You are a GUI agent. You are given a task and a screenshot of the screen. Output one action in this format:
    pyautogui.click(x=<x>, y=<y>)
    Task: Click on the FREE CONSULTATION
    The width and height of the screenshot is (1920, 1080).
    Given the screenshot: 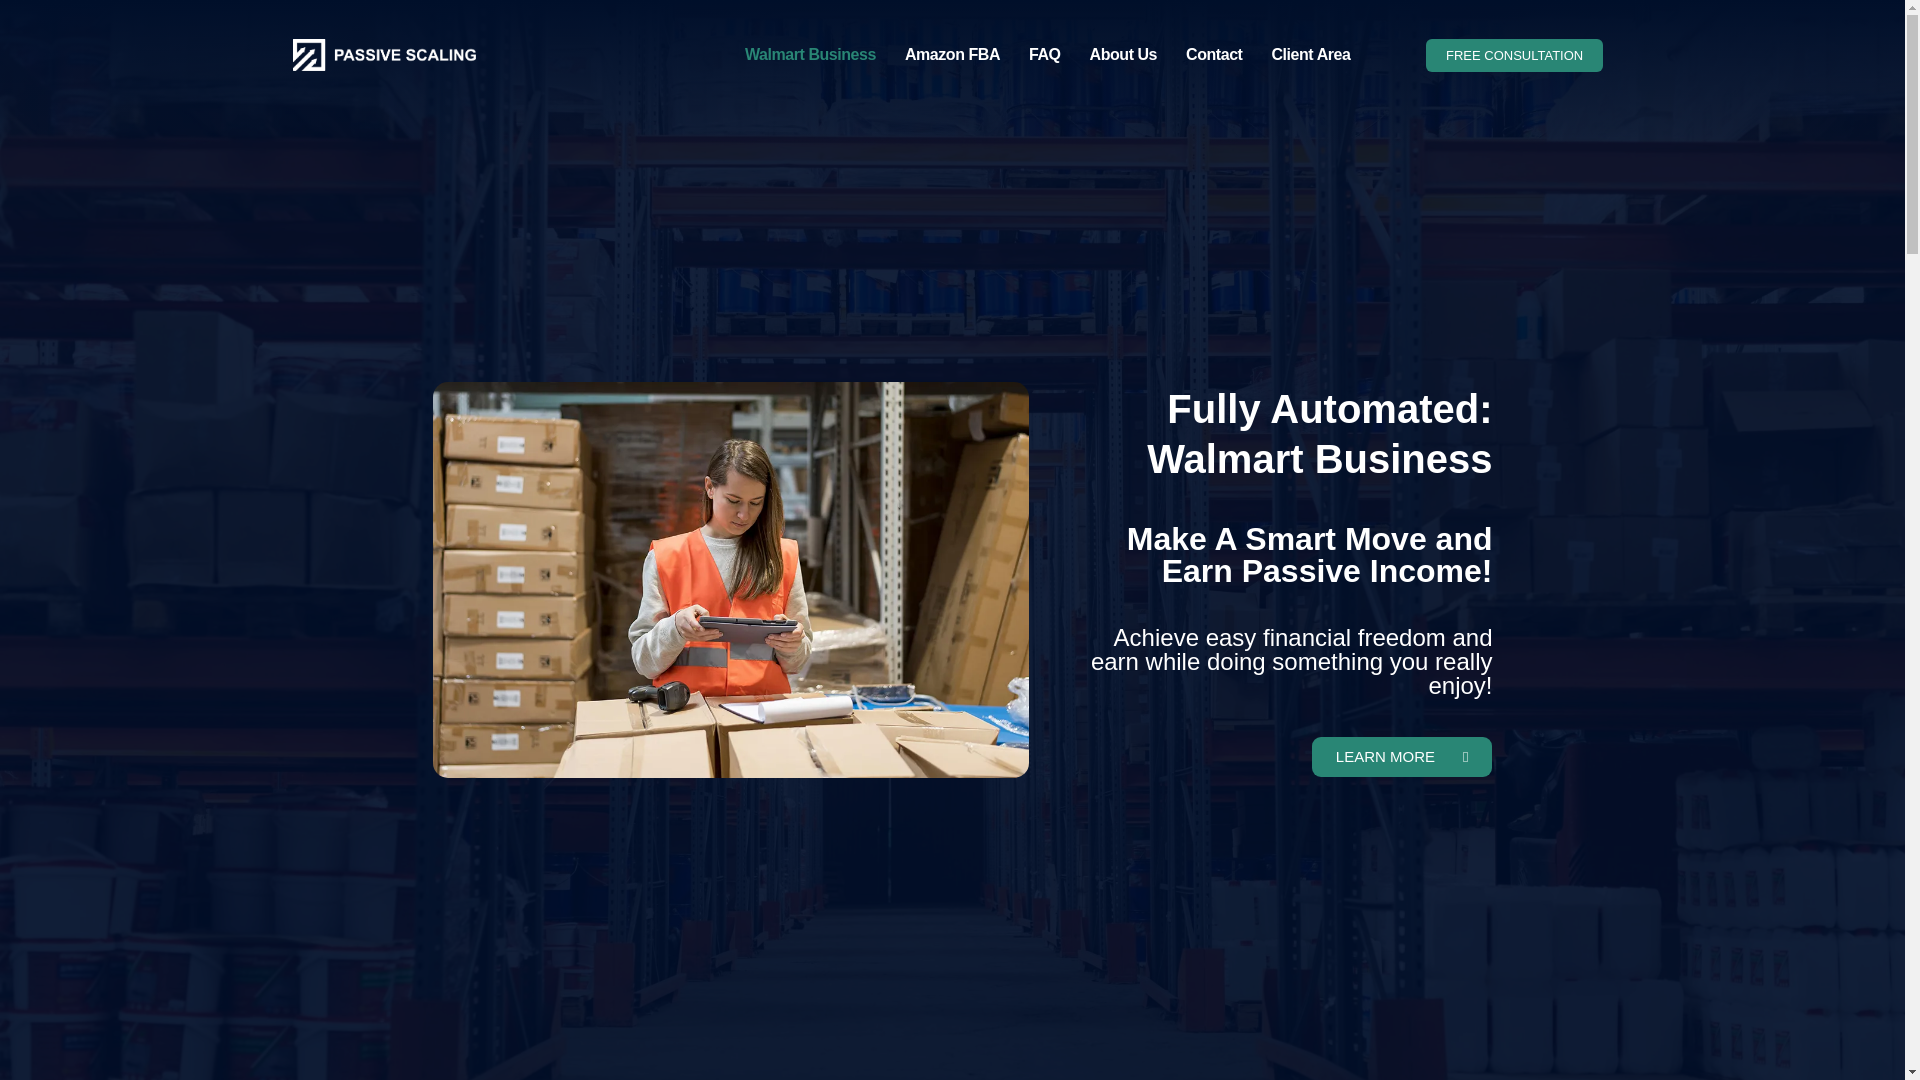 What is the action you would take?
    pyautogui.click(x=1514, y=45)
    